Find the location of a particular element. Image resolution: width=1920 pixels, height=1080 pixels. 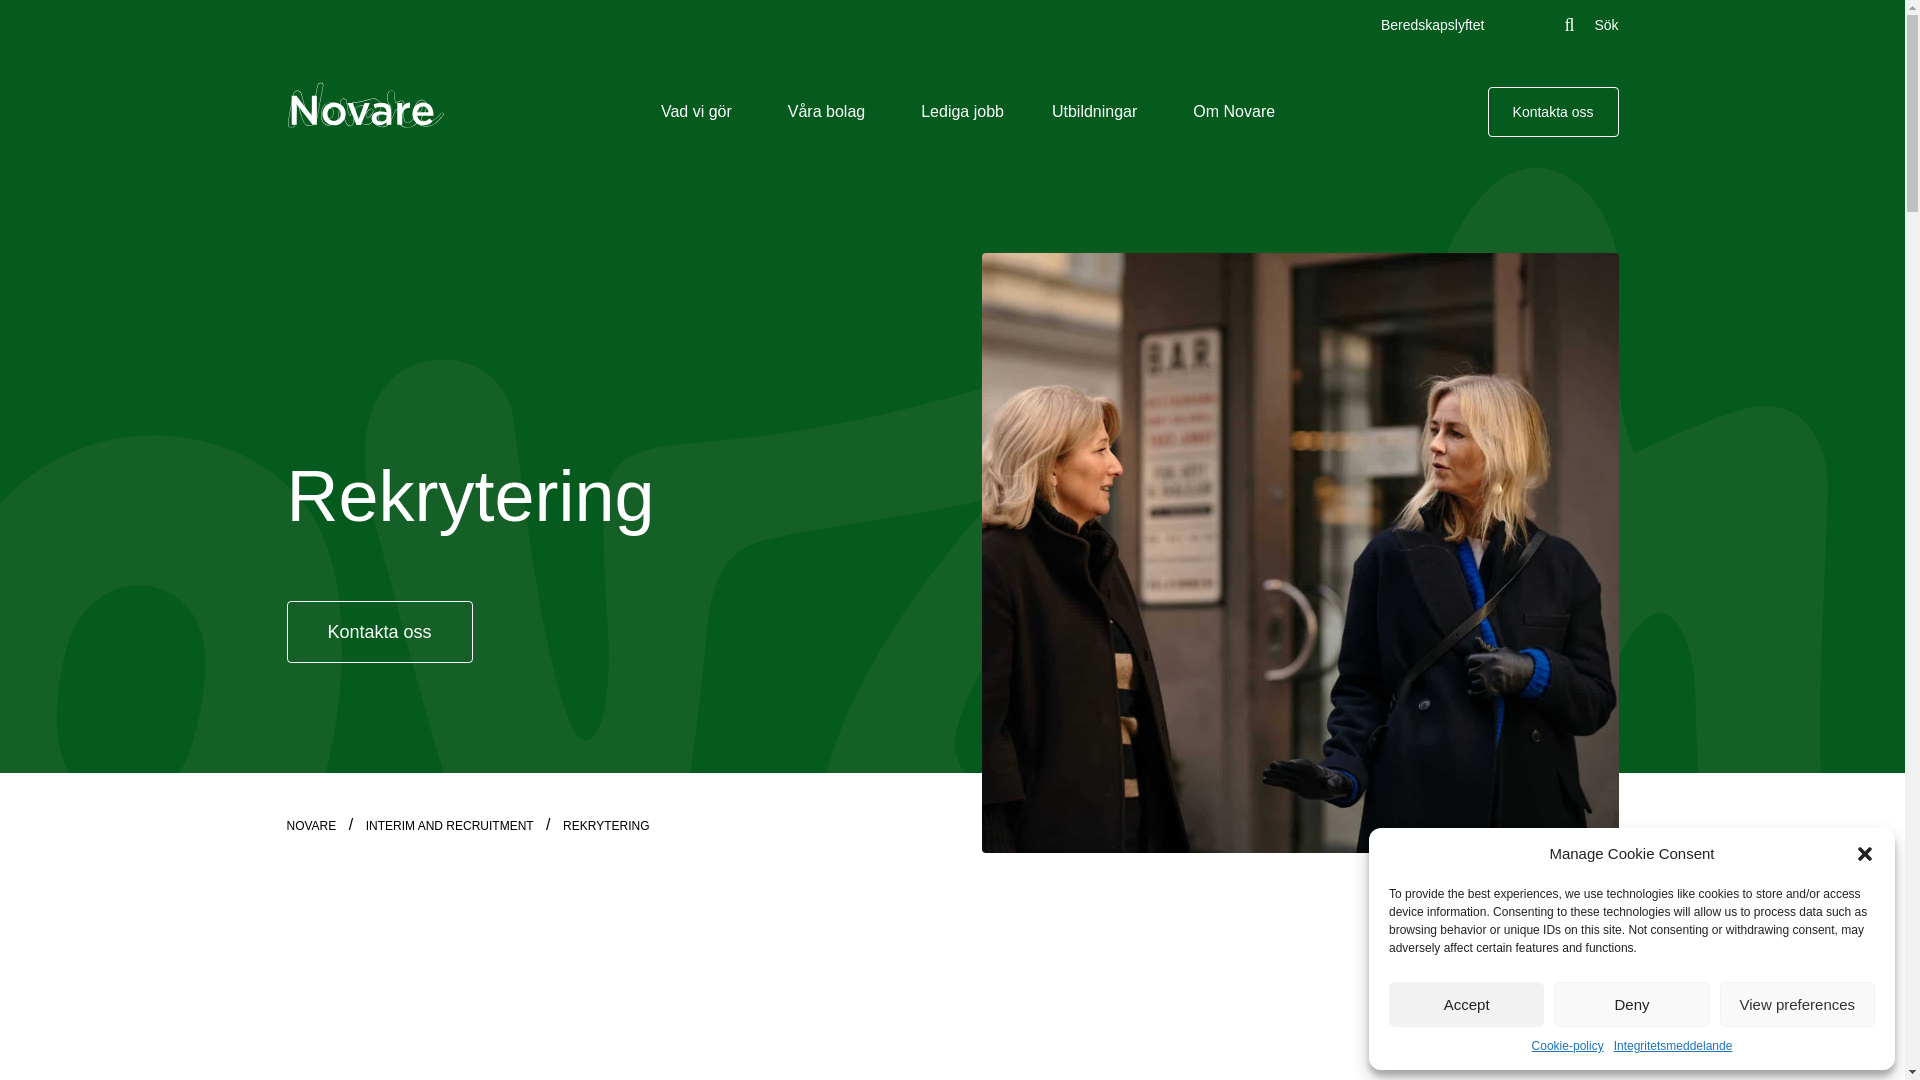

Accept is located at coordinates (1466, 1004).